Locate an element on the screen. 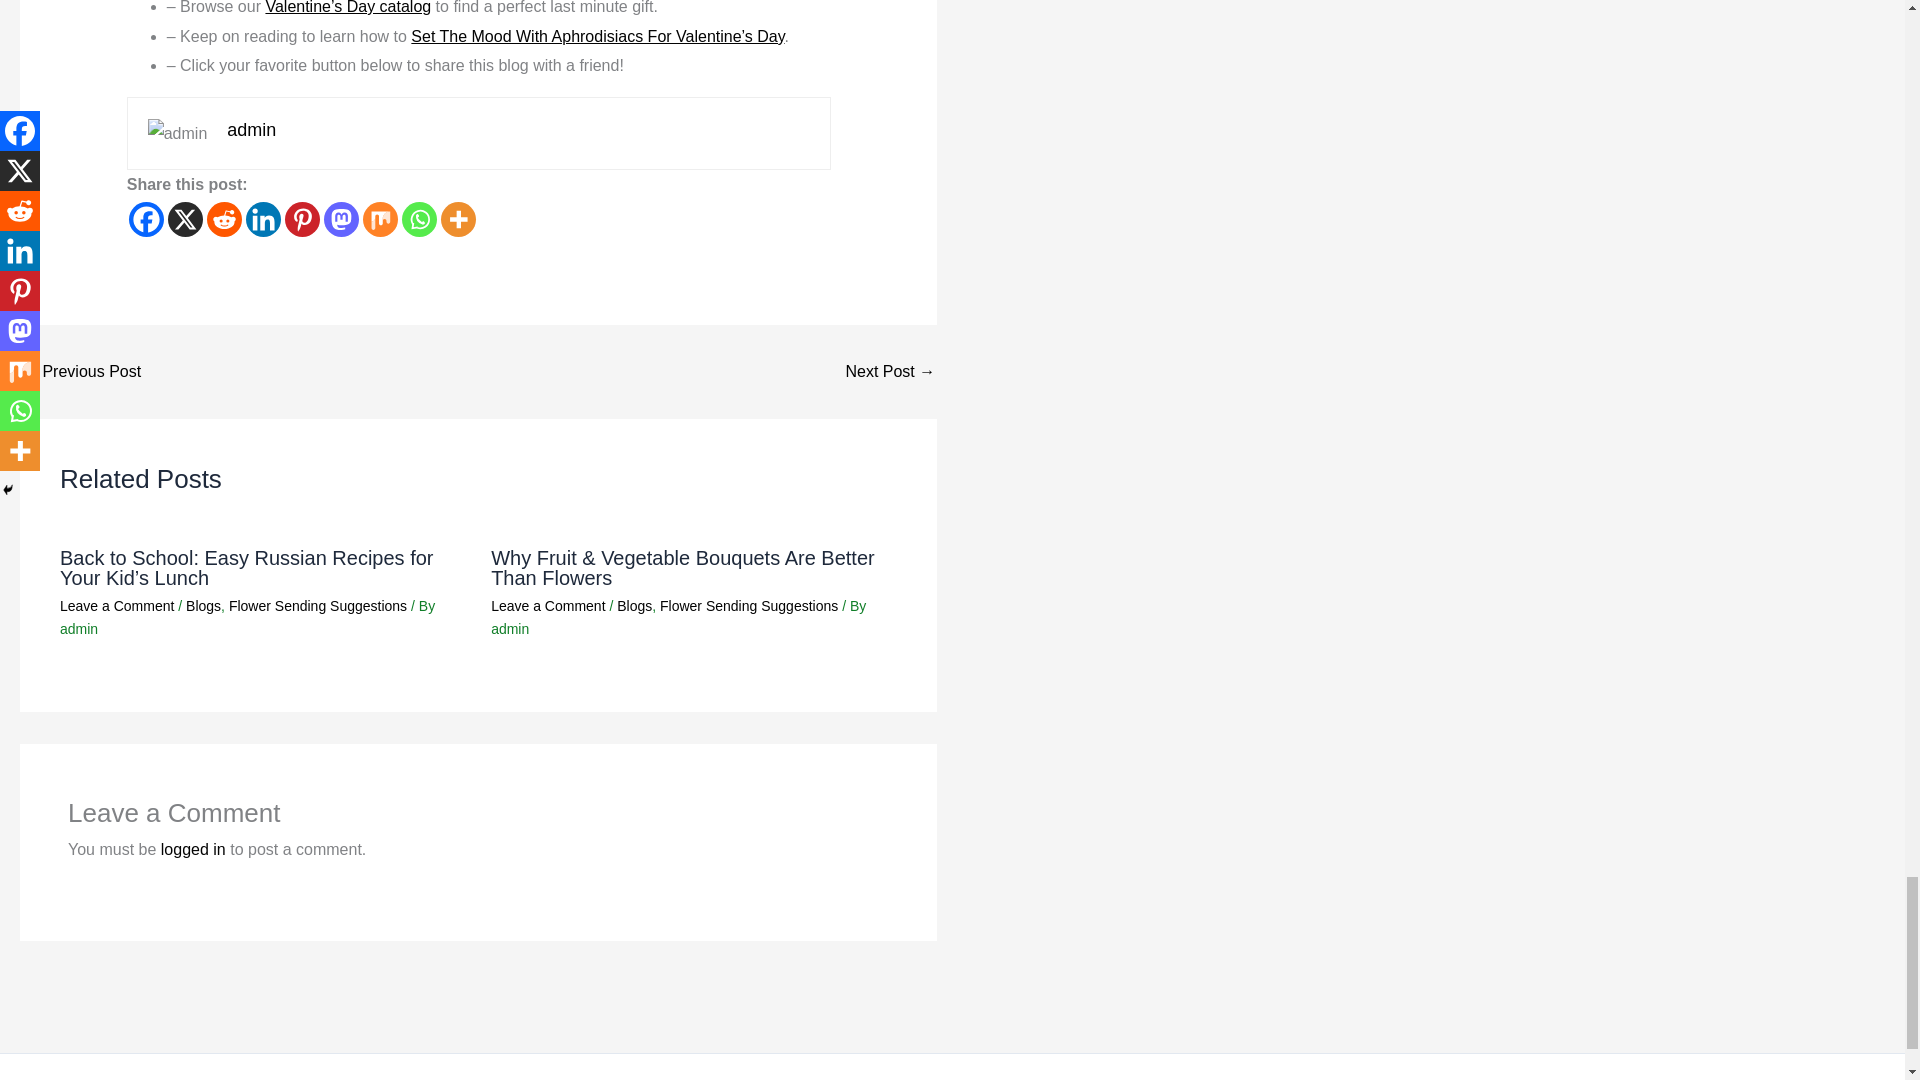 This screenshot has height=1080, width=1920. X is located at coordinates (186, 218).